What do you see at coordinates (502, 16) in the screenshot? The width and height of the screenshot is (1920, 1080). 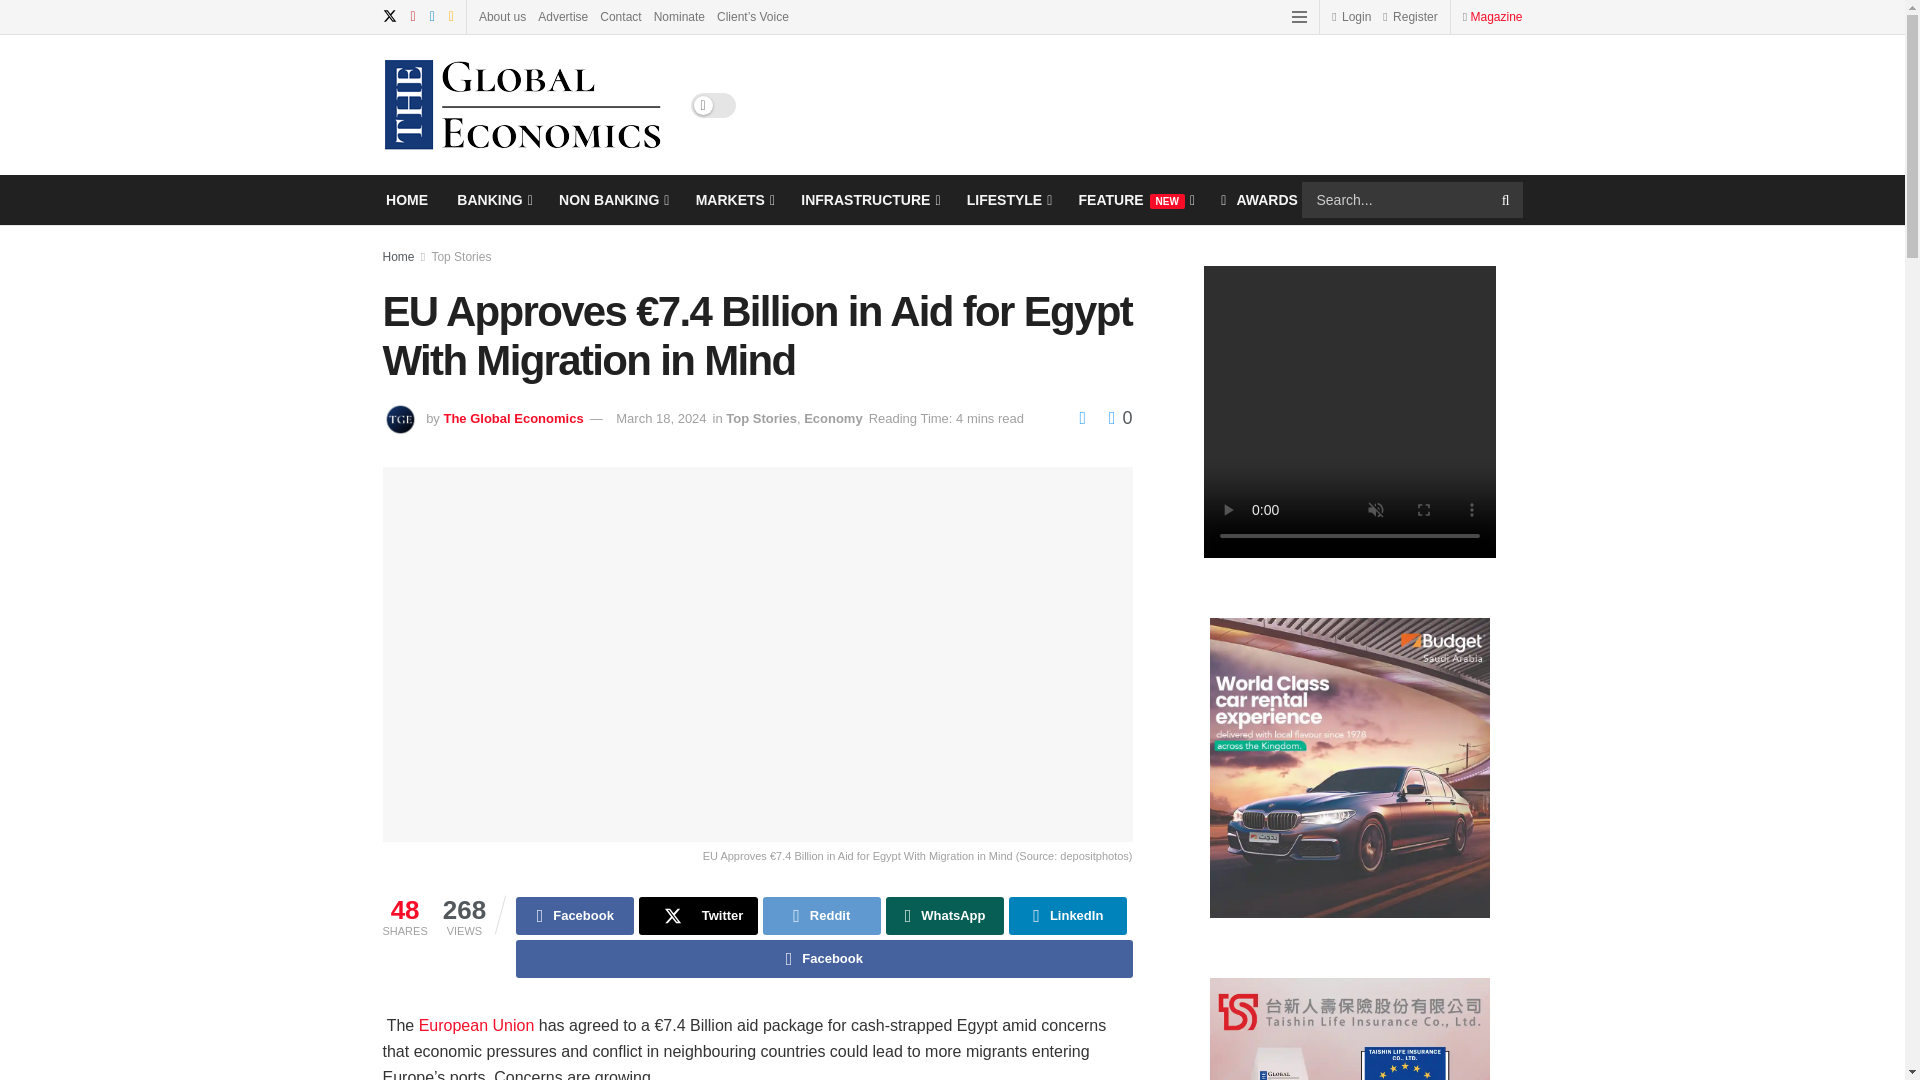 I see `About us` at bounding box center [502, 16].